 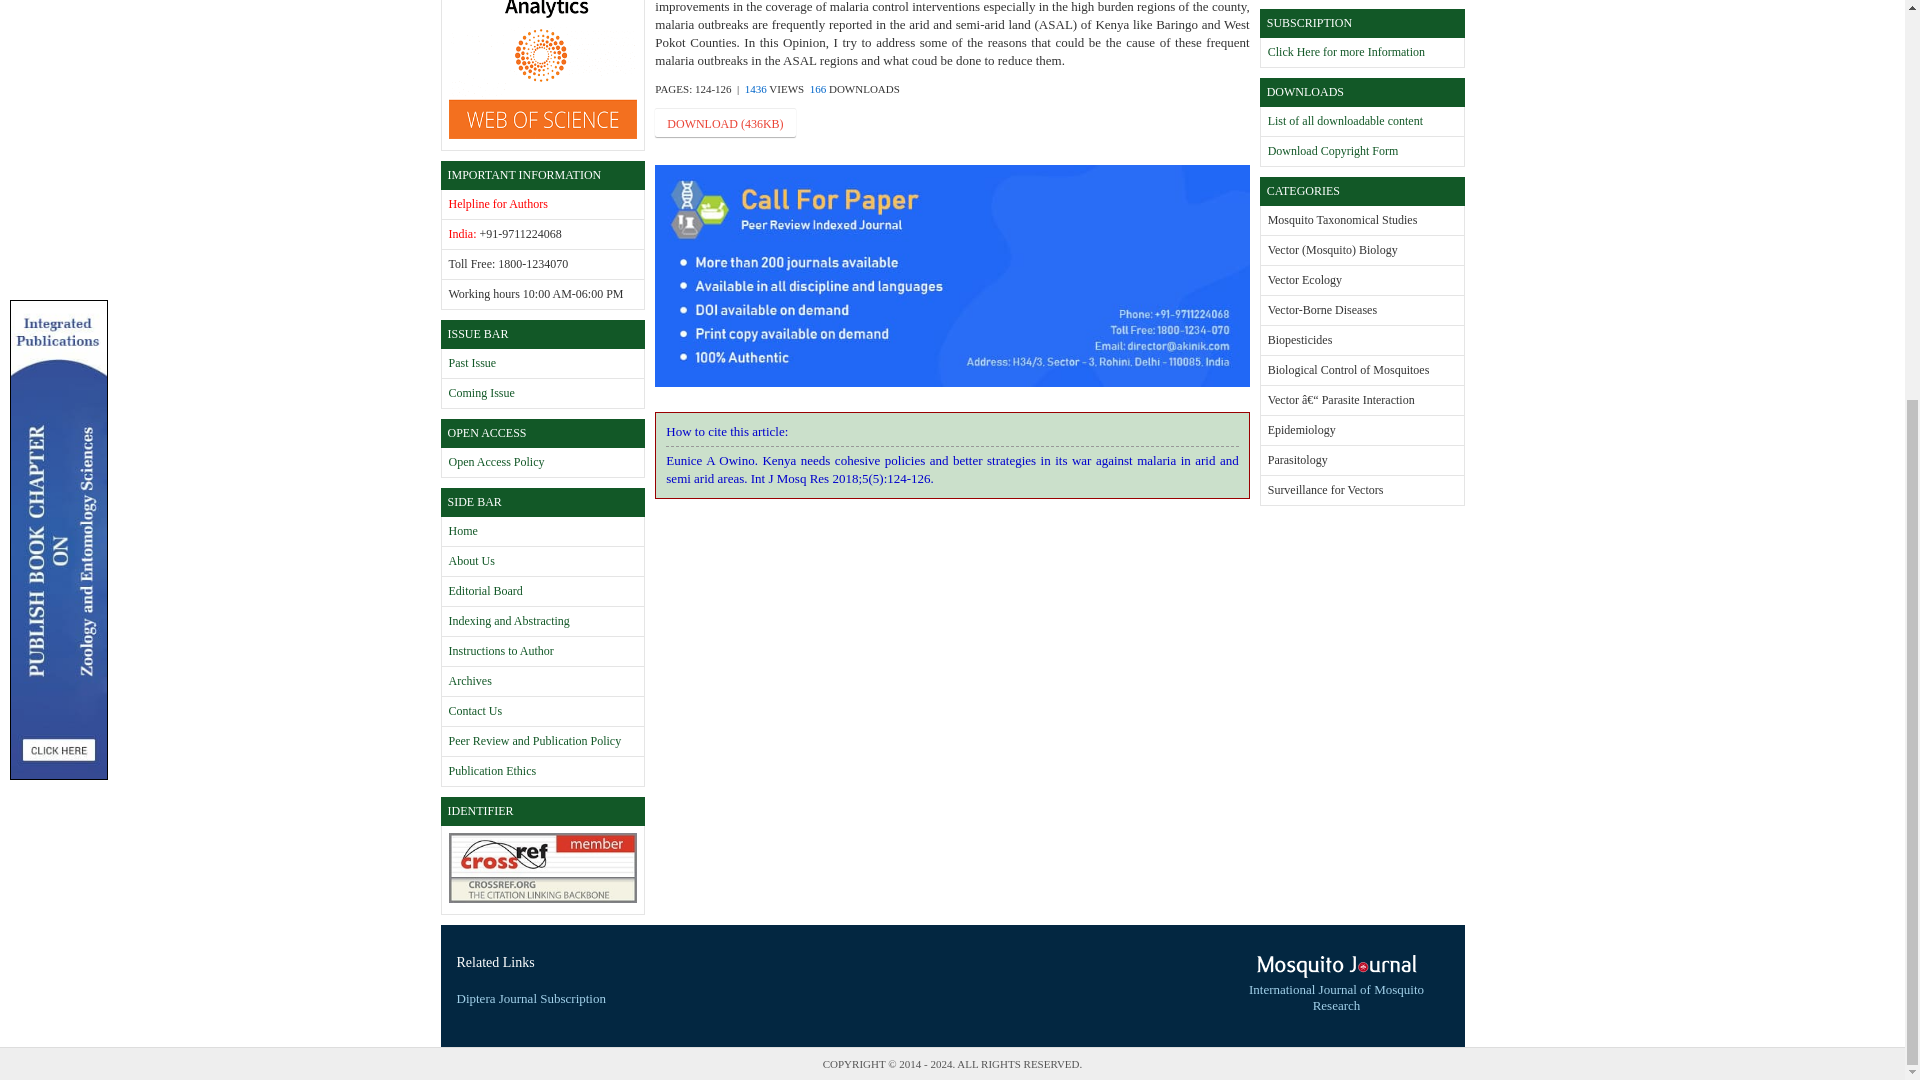 What do you see at coordinates (471, 363) in the screenshot?
I see `Past Issue` at bounding box center [471, 363].